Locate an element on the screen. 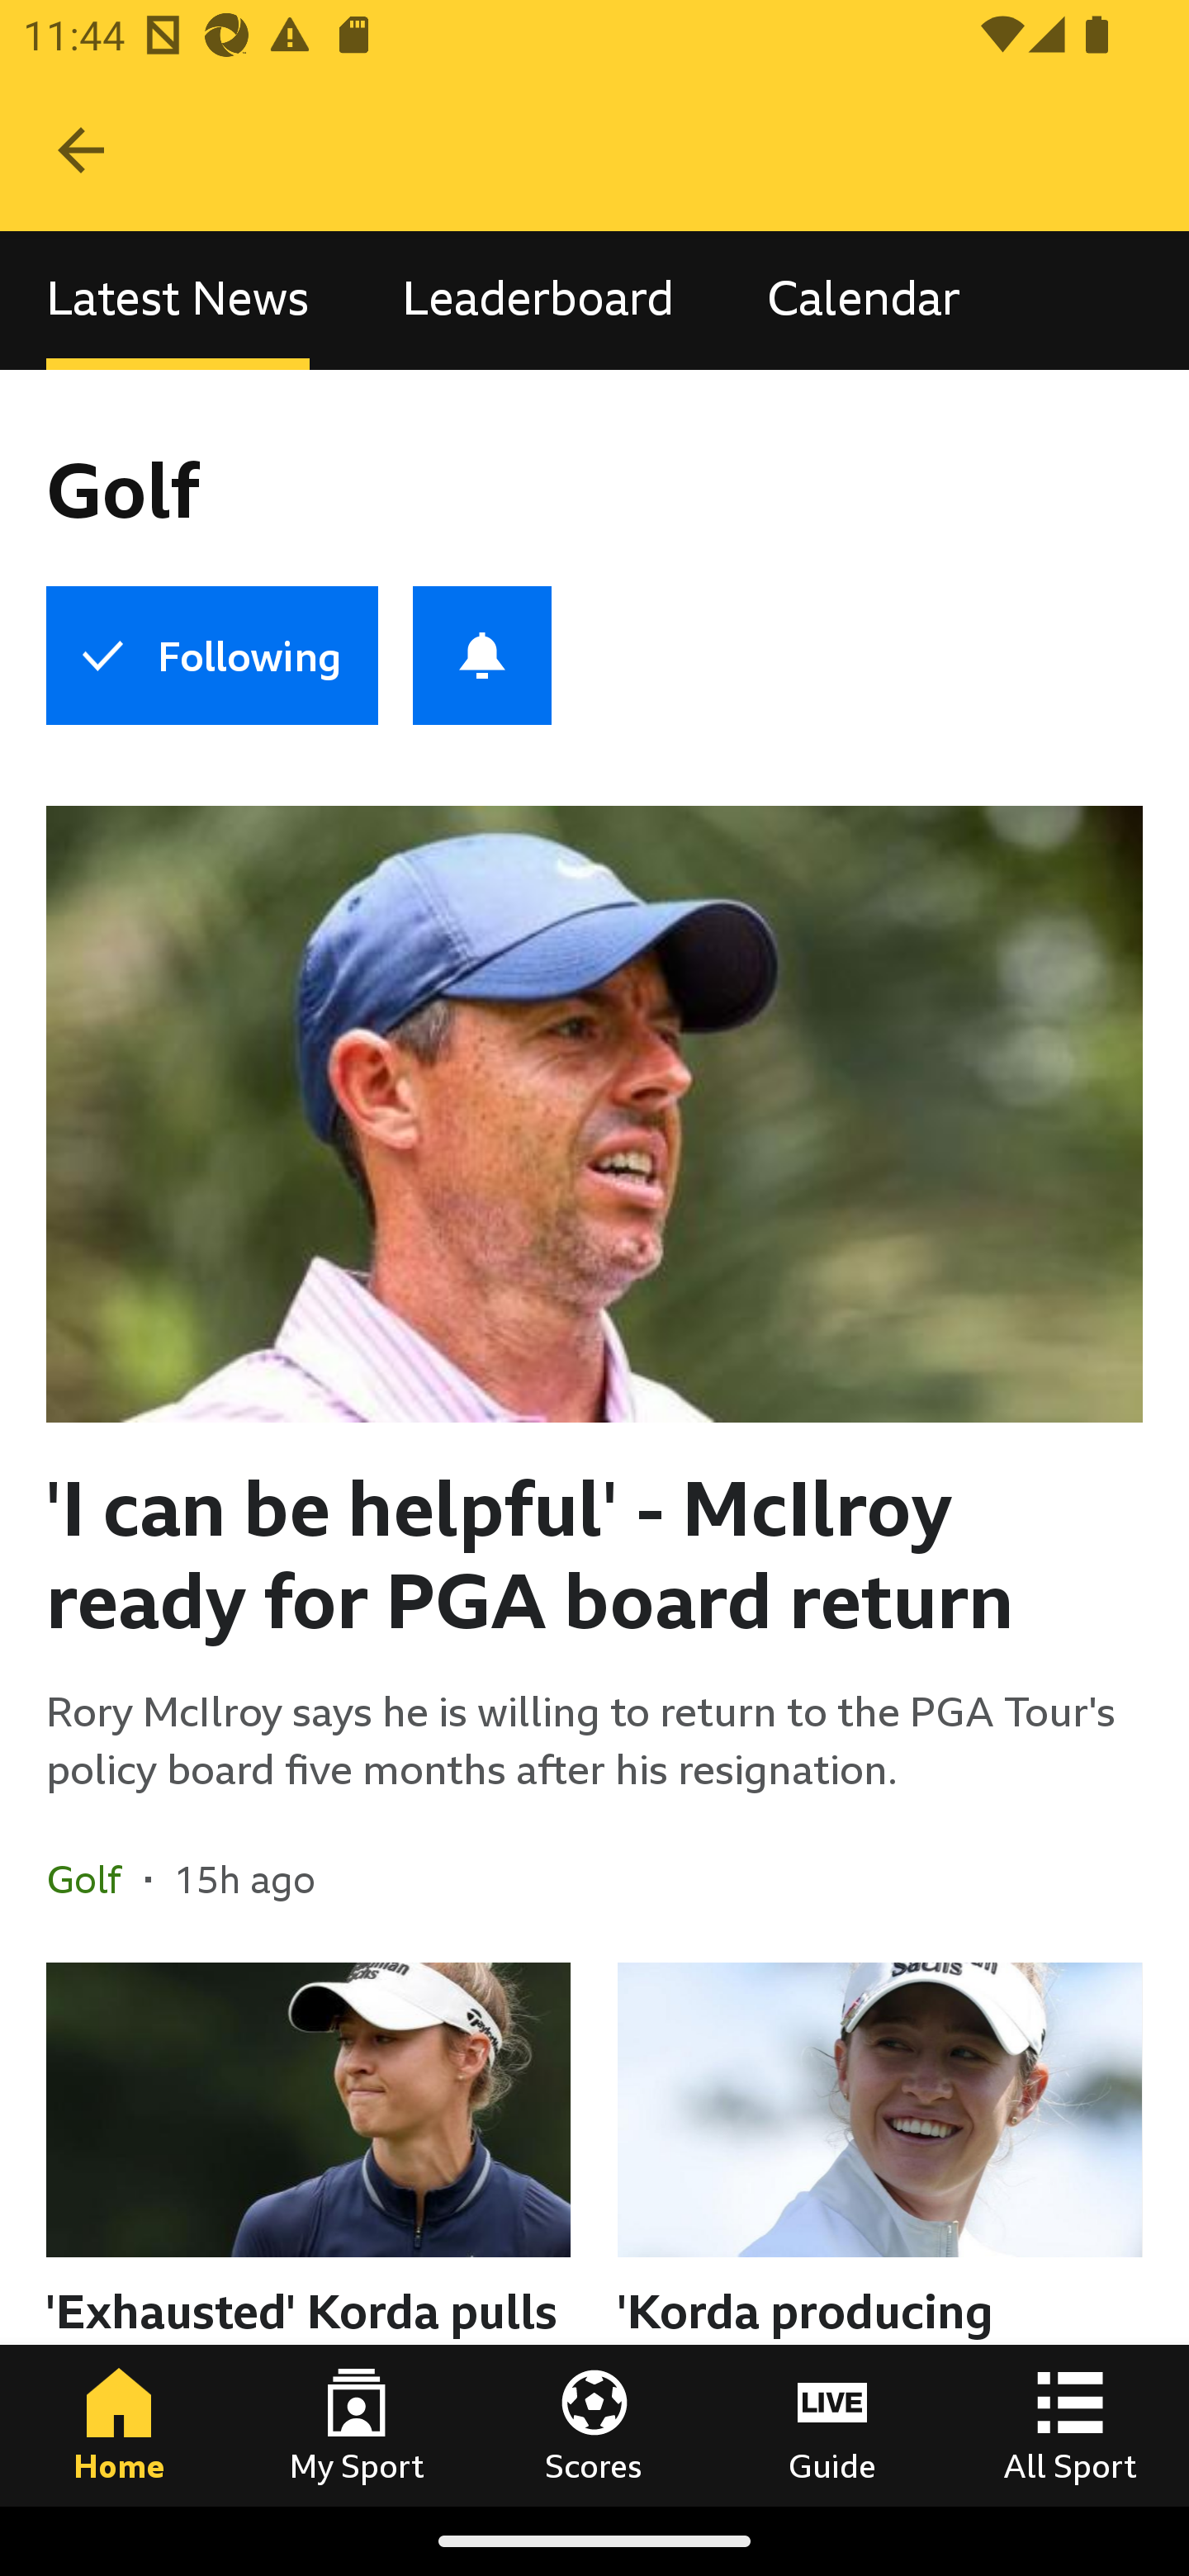 This screenshot has height=2576, width=1189. My Sport is located at coordinates (357, 2425).